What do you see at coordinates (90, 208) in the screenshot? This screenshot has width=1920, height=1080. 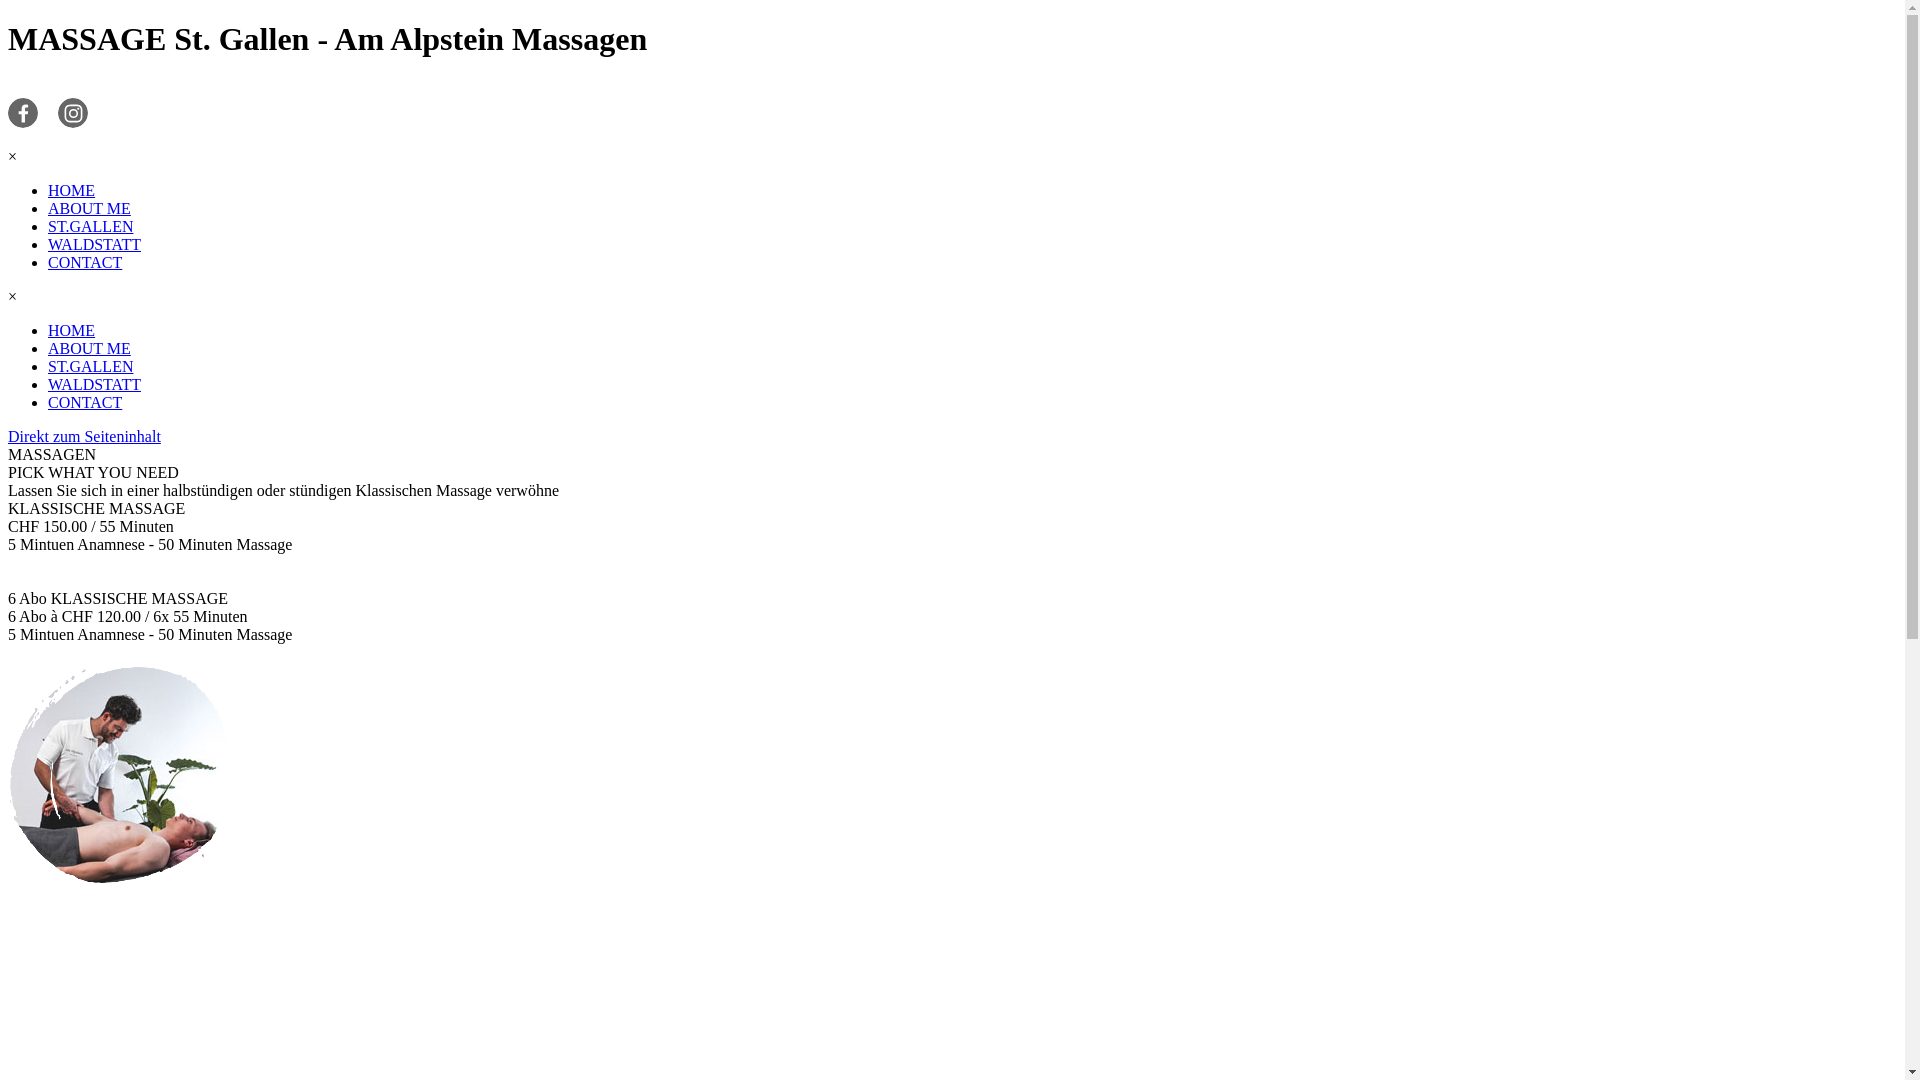 I see `ABOUT ME` at bounding box center [90, 208].